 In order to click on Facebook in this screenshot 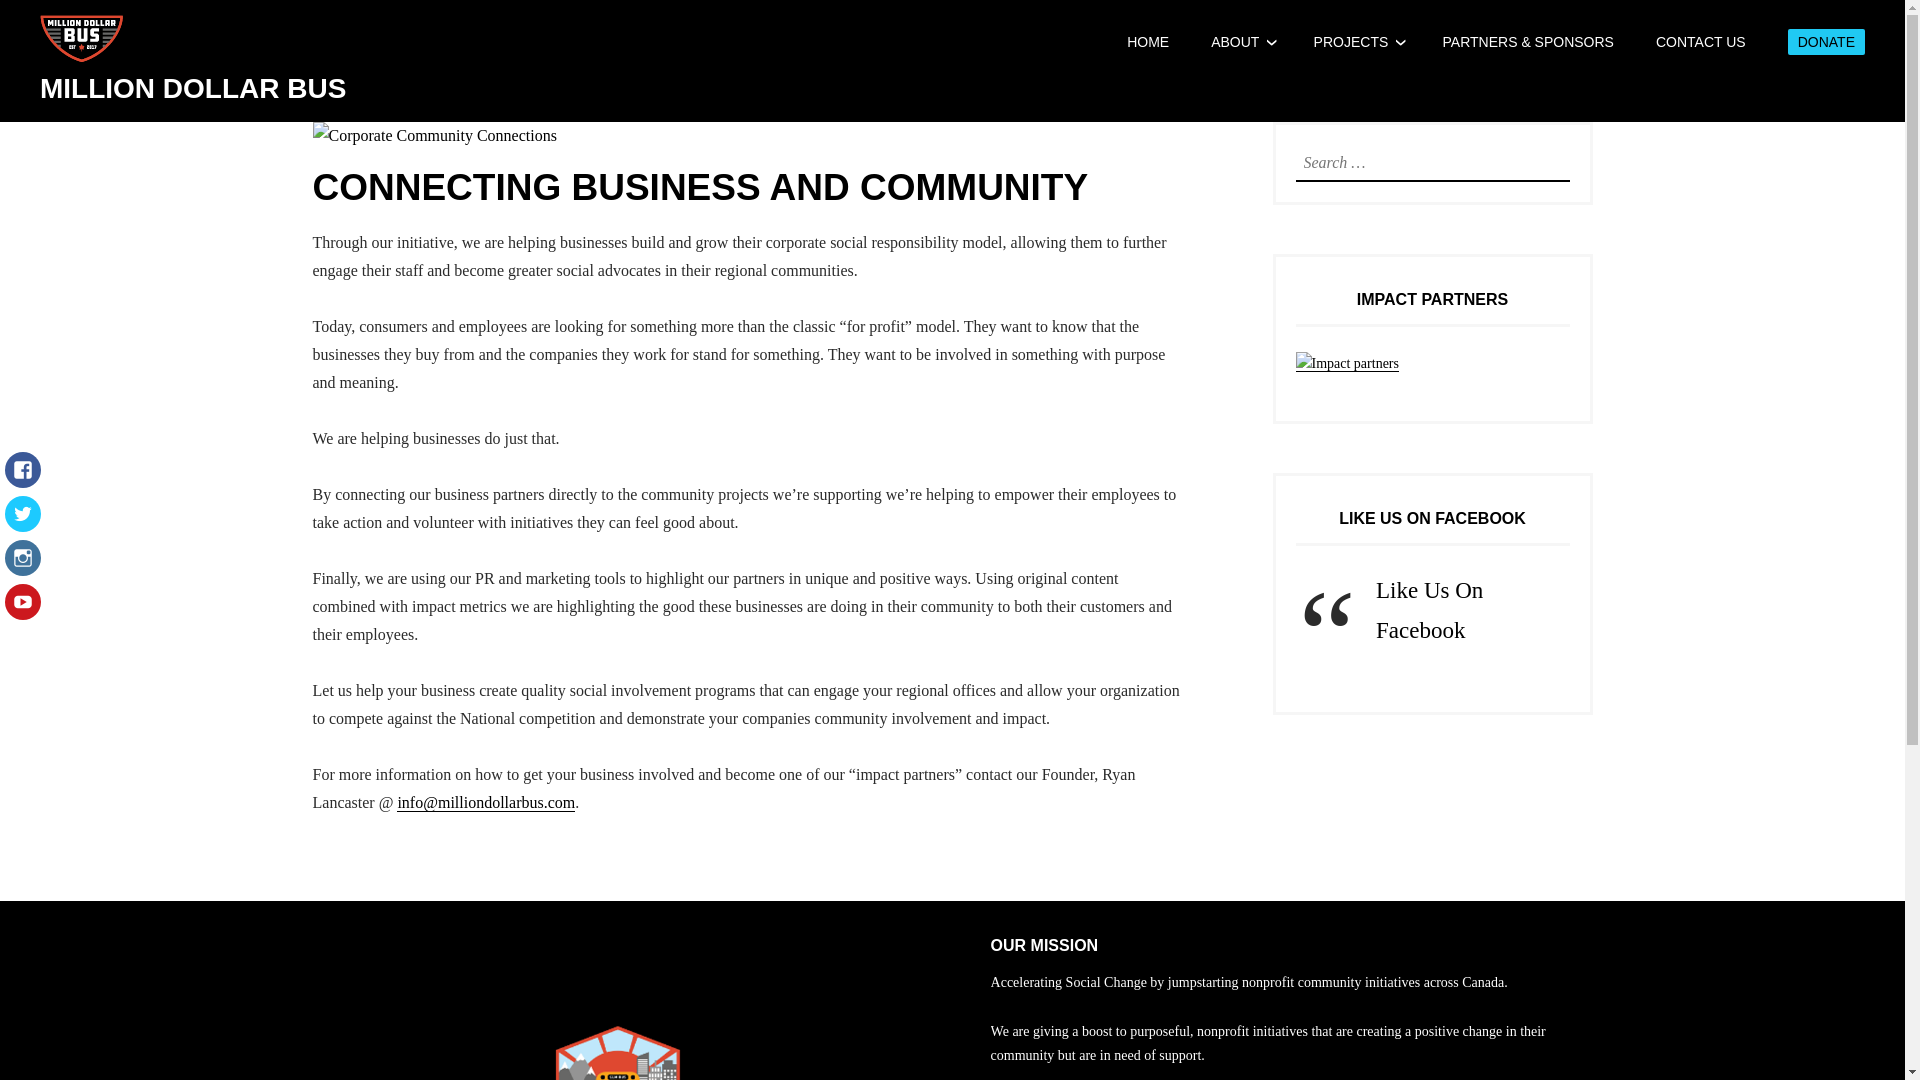, I will do `click(22, 480)`.